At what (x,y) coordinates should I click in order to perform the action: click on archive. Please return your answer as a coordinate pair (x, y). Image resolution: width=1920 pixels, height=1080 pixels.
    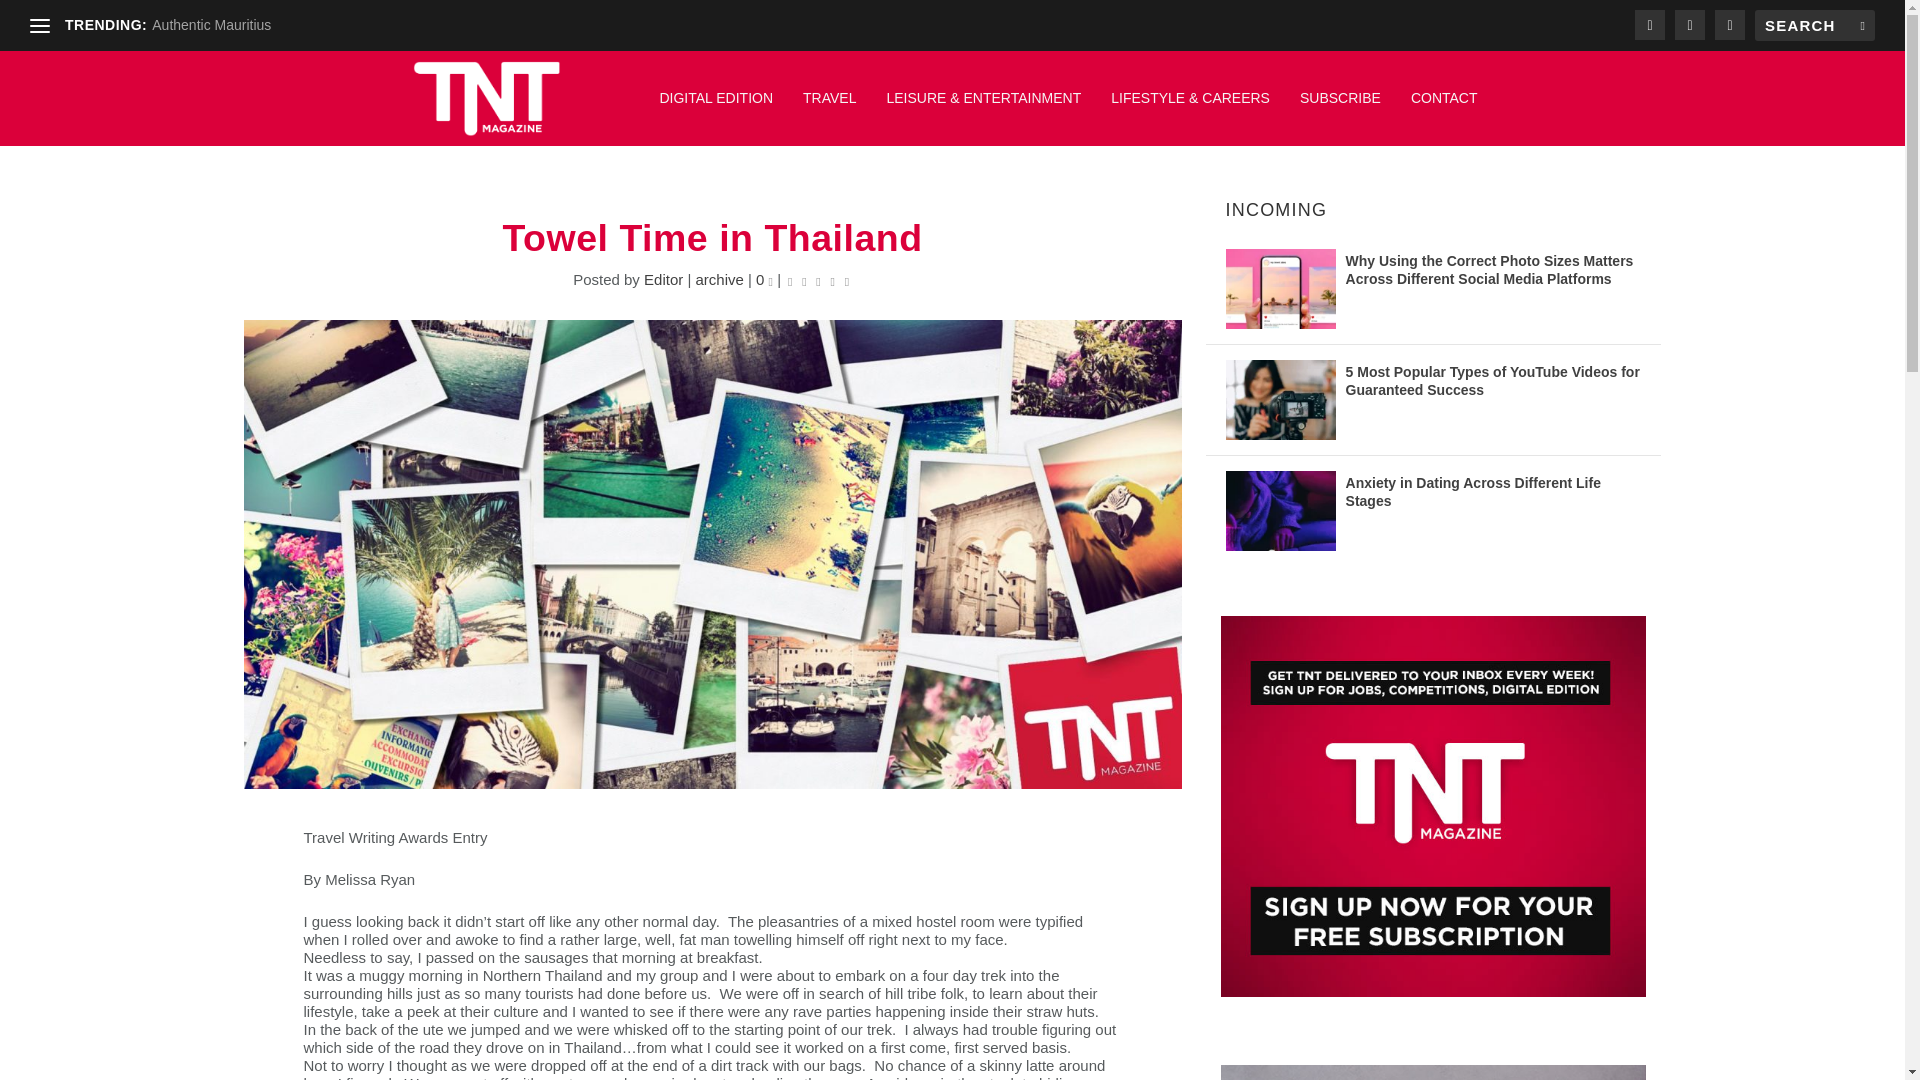
    Looking at the image, I should click on (719, 280).